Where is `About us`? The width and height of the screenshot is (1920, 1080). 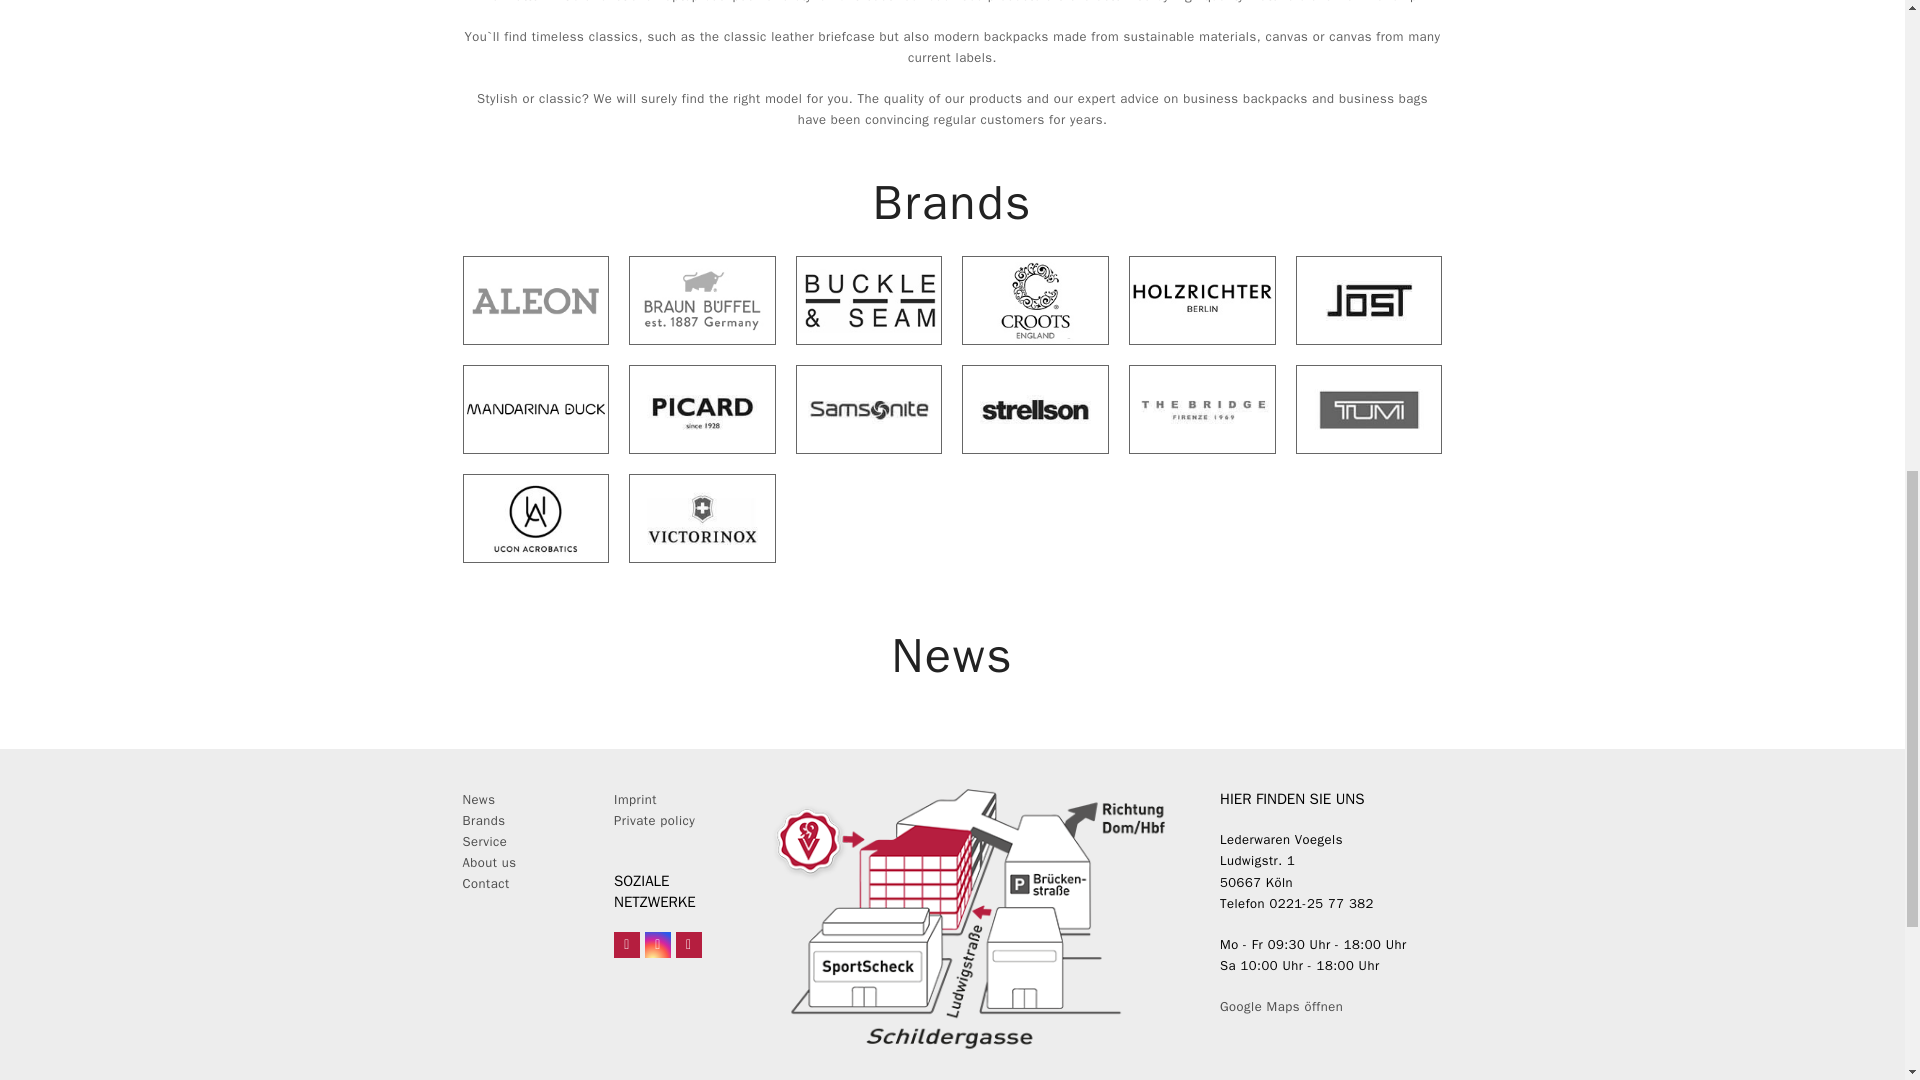
About us is located at coordinates (489, 862).